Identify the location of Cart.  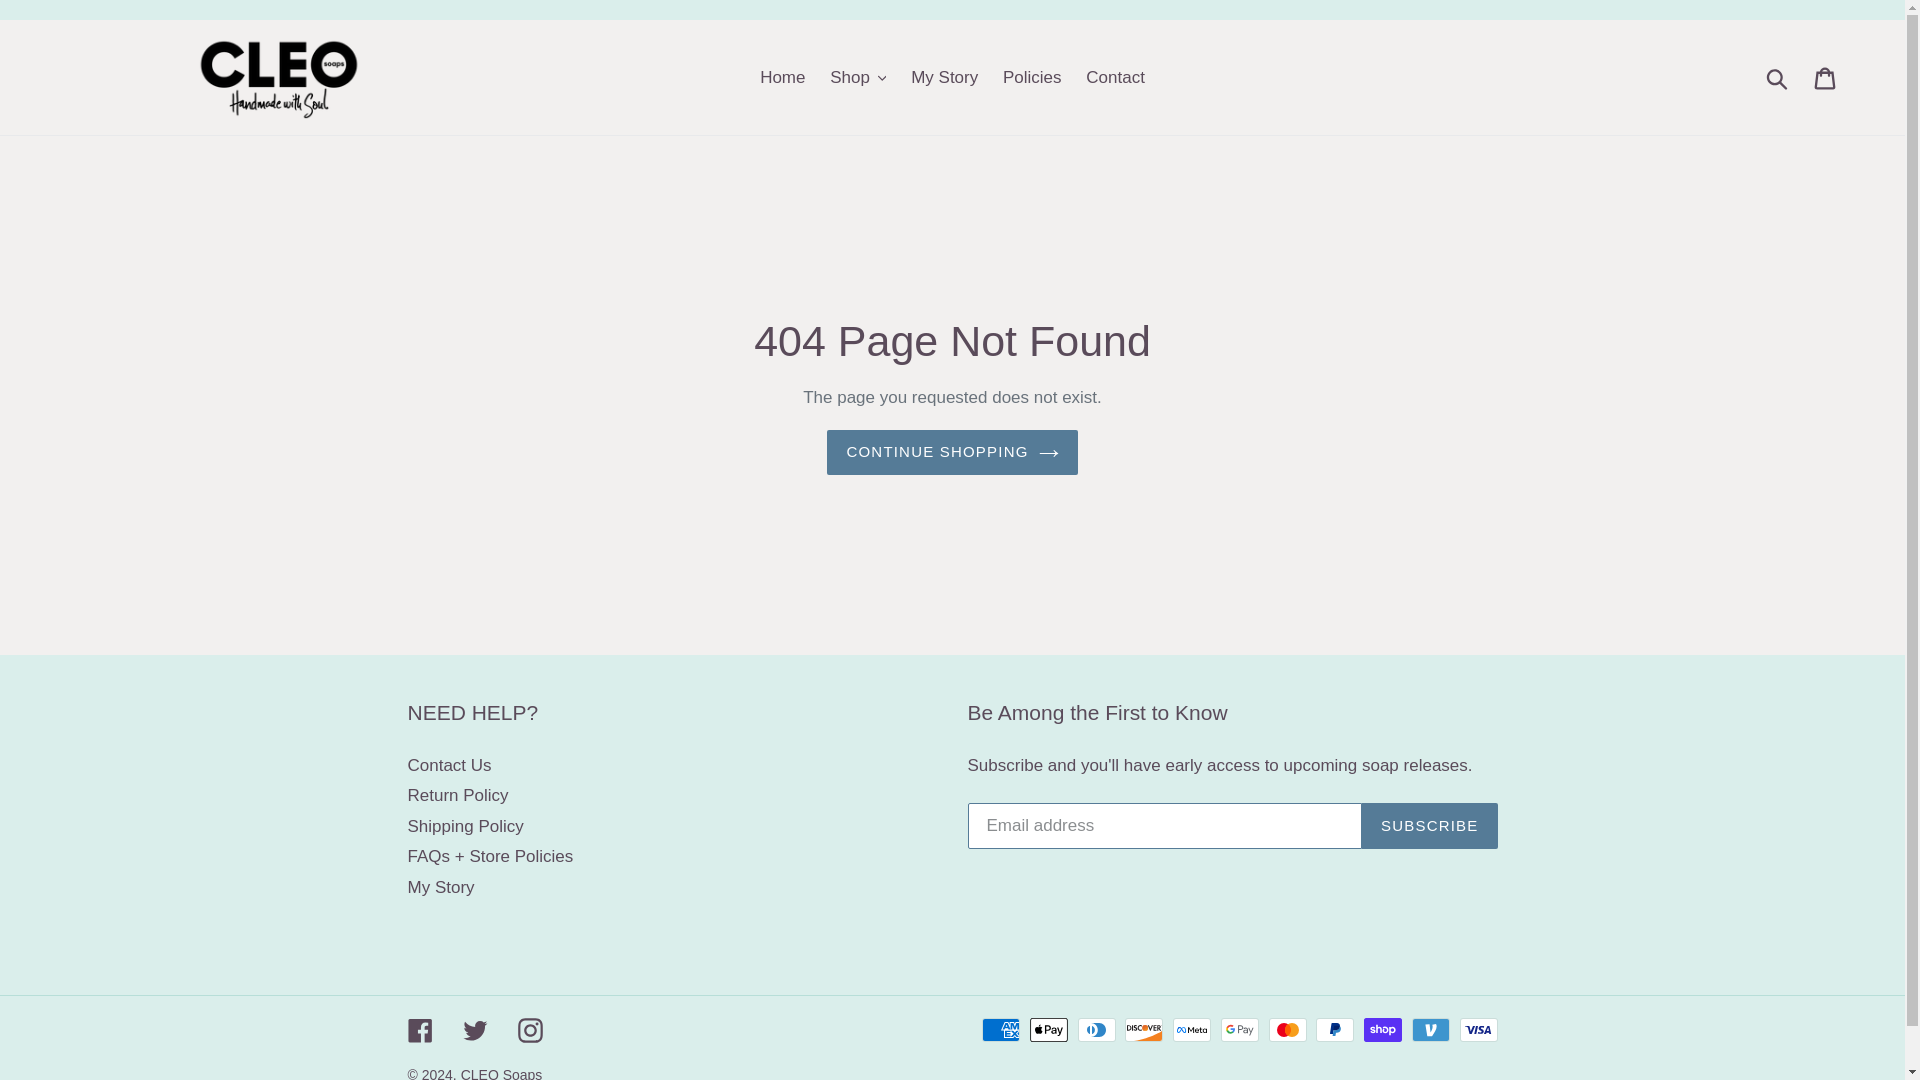
(1826, 78).